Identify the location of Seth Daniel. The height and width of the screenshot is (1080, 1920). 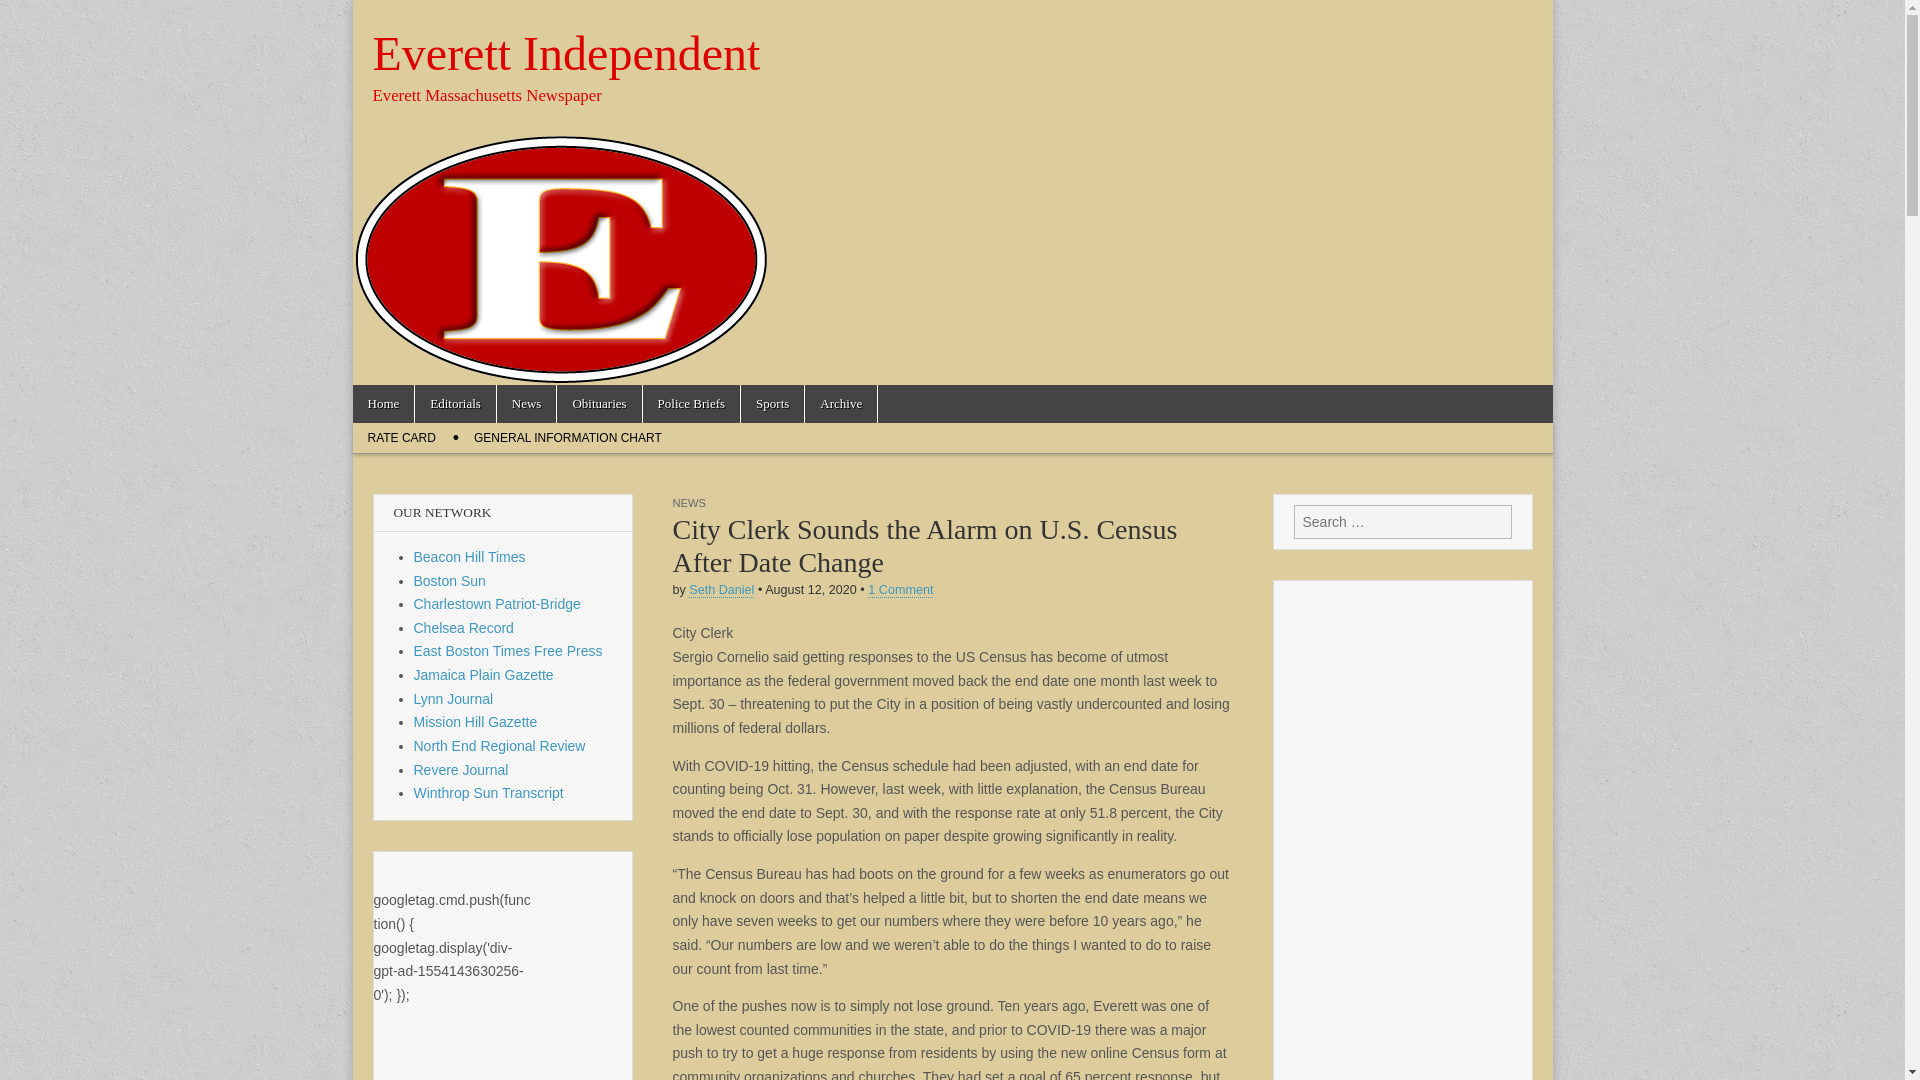
(722, 590).